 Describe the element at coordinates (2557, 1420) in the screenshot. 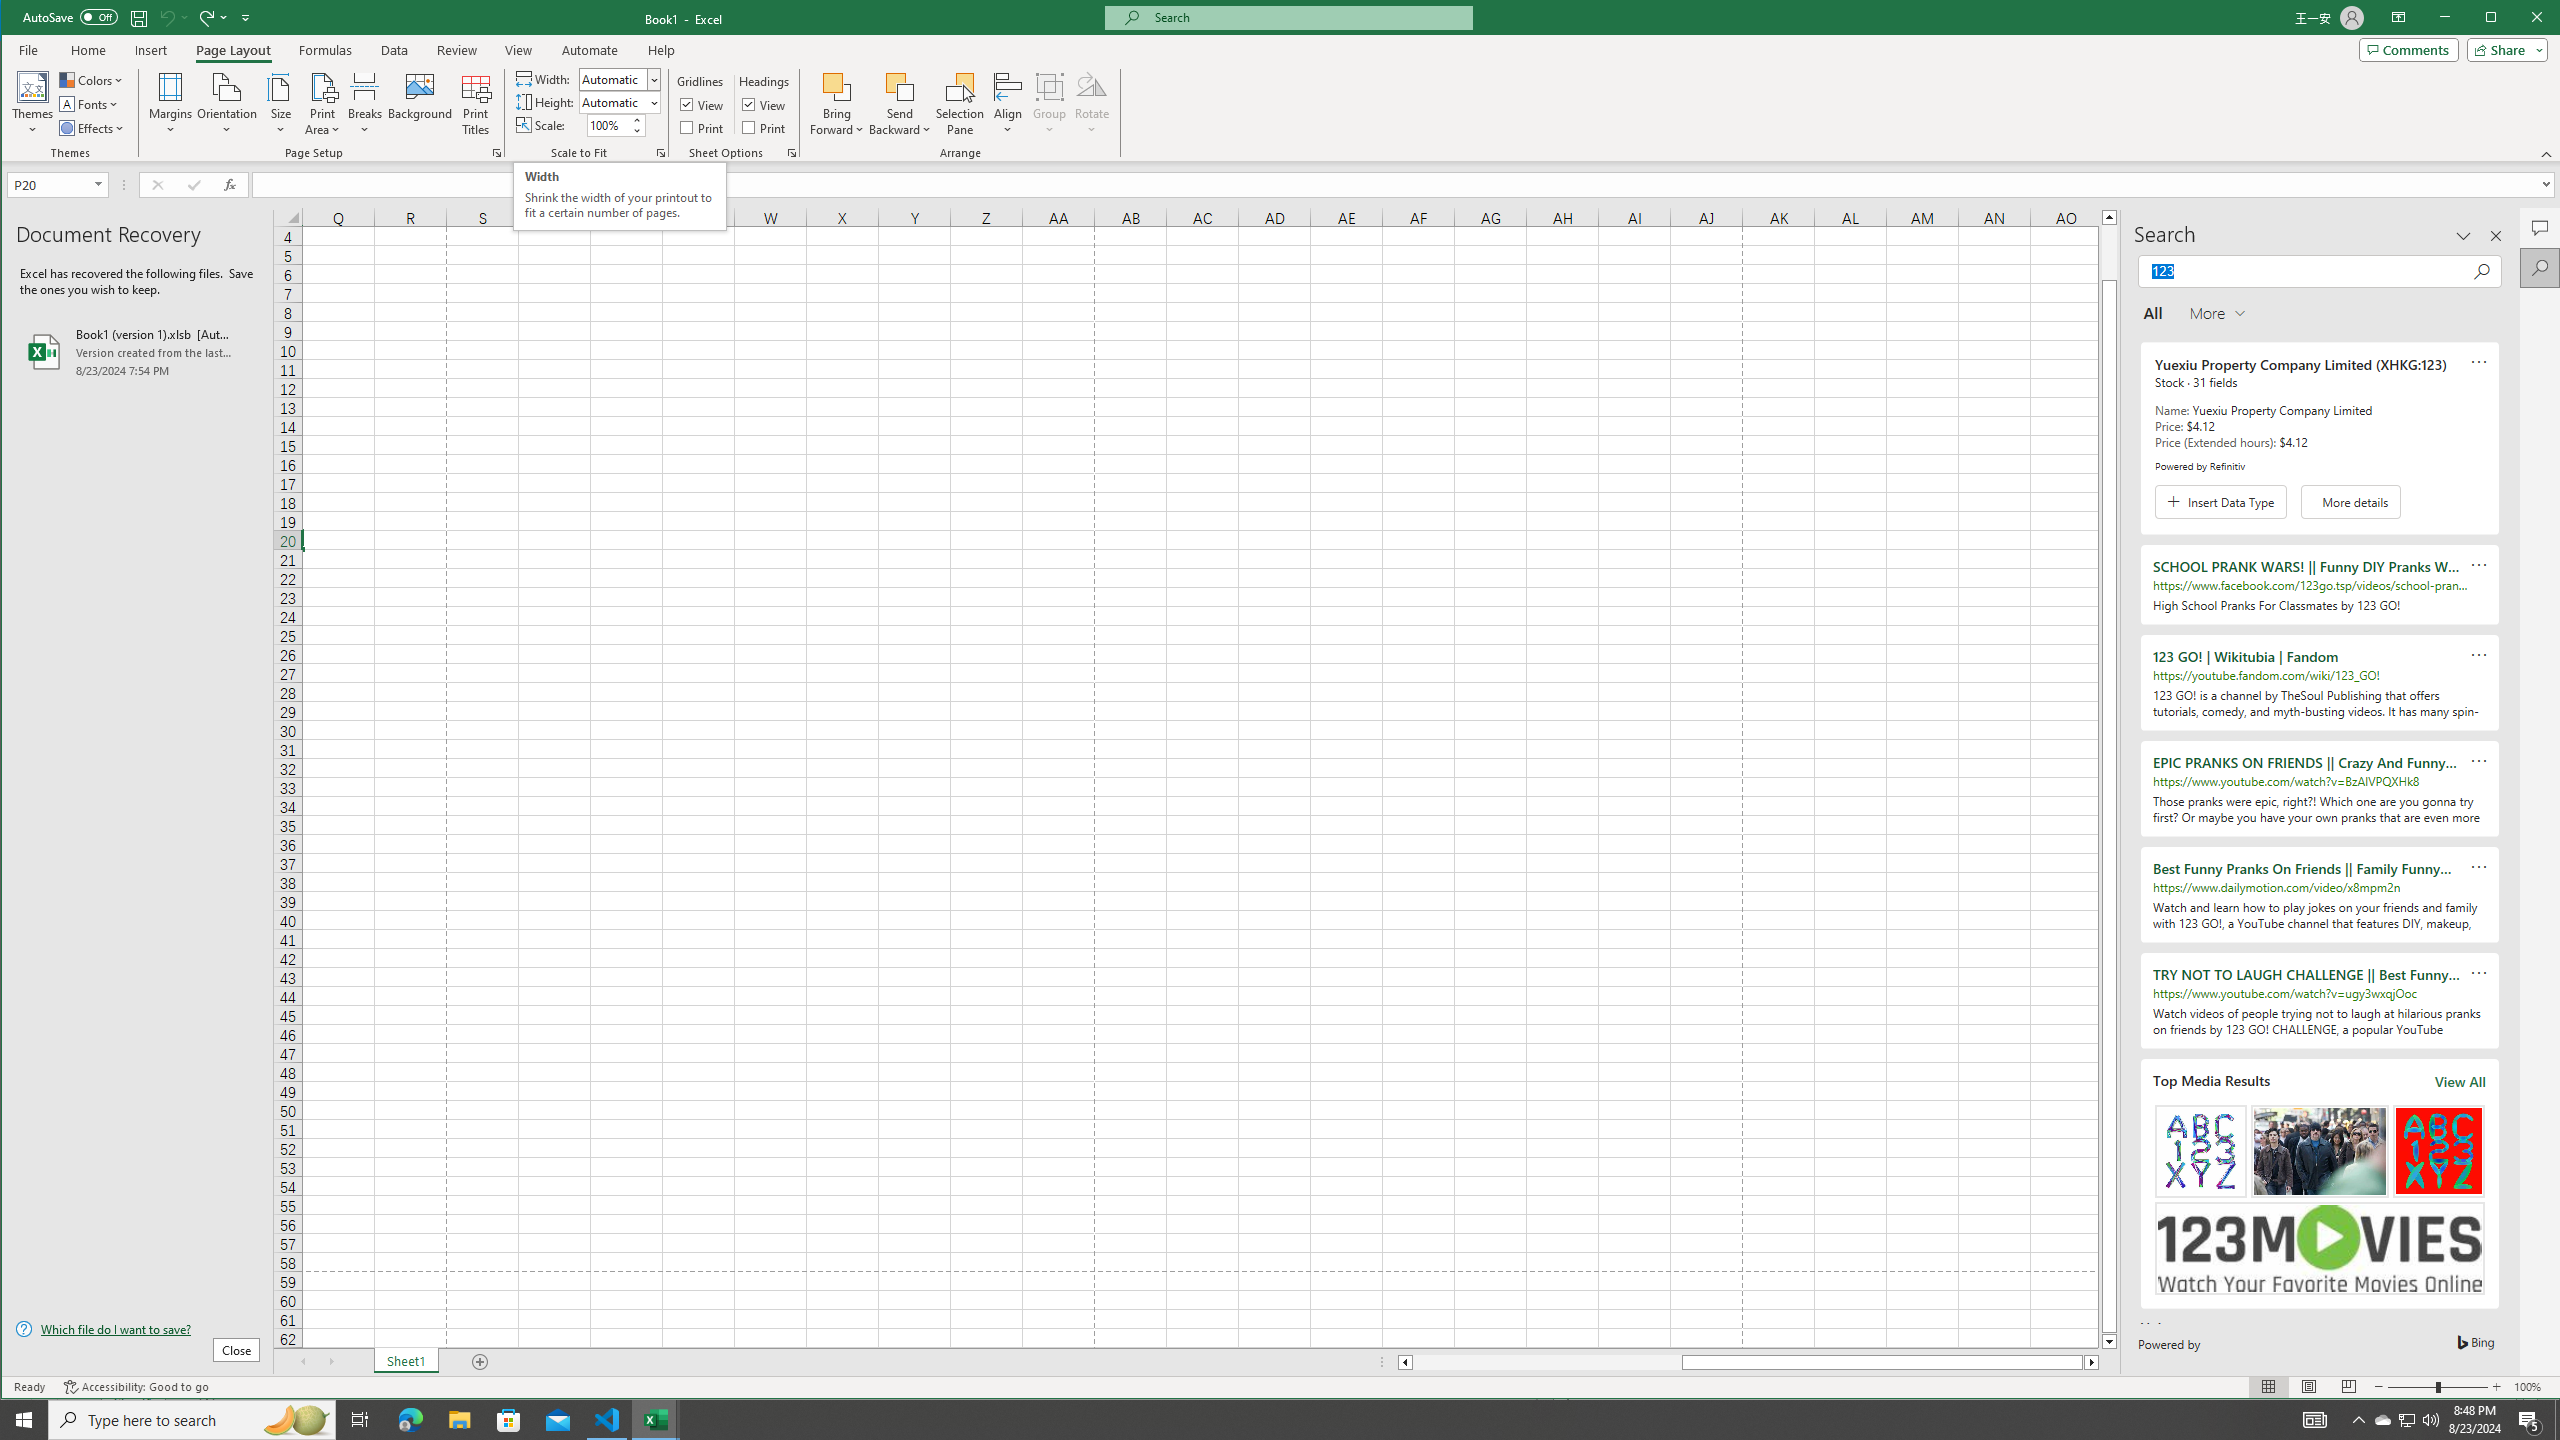

I see `Show desktop` at that location.